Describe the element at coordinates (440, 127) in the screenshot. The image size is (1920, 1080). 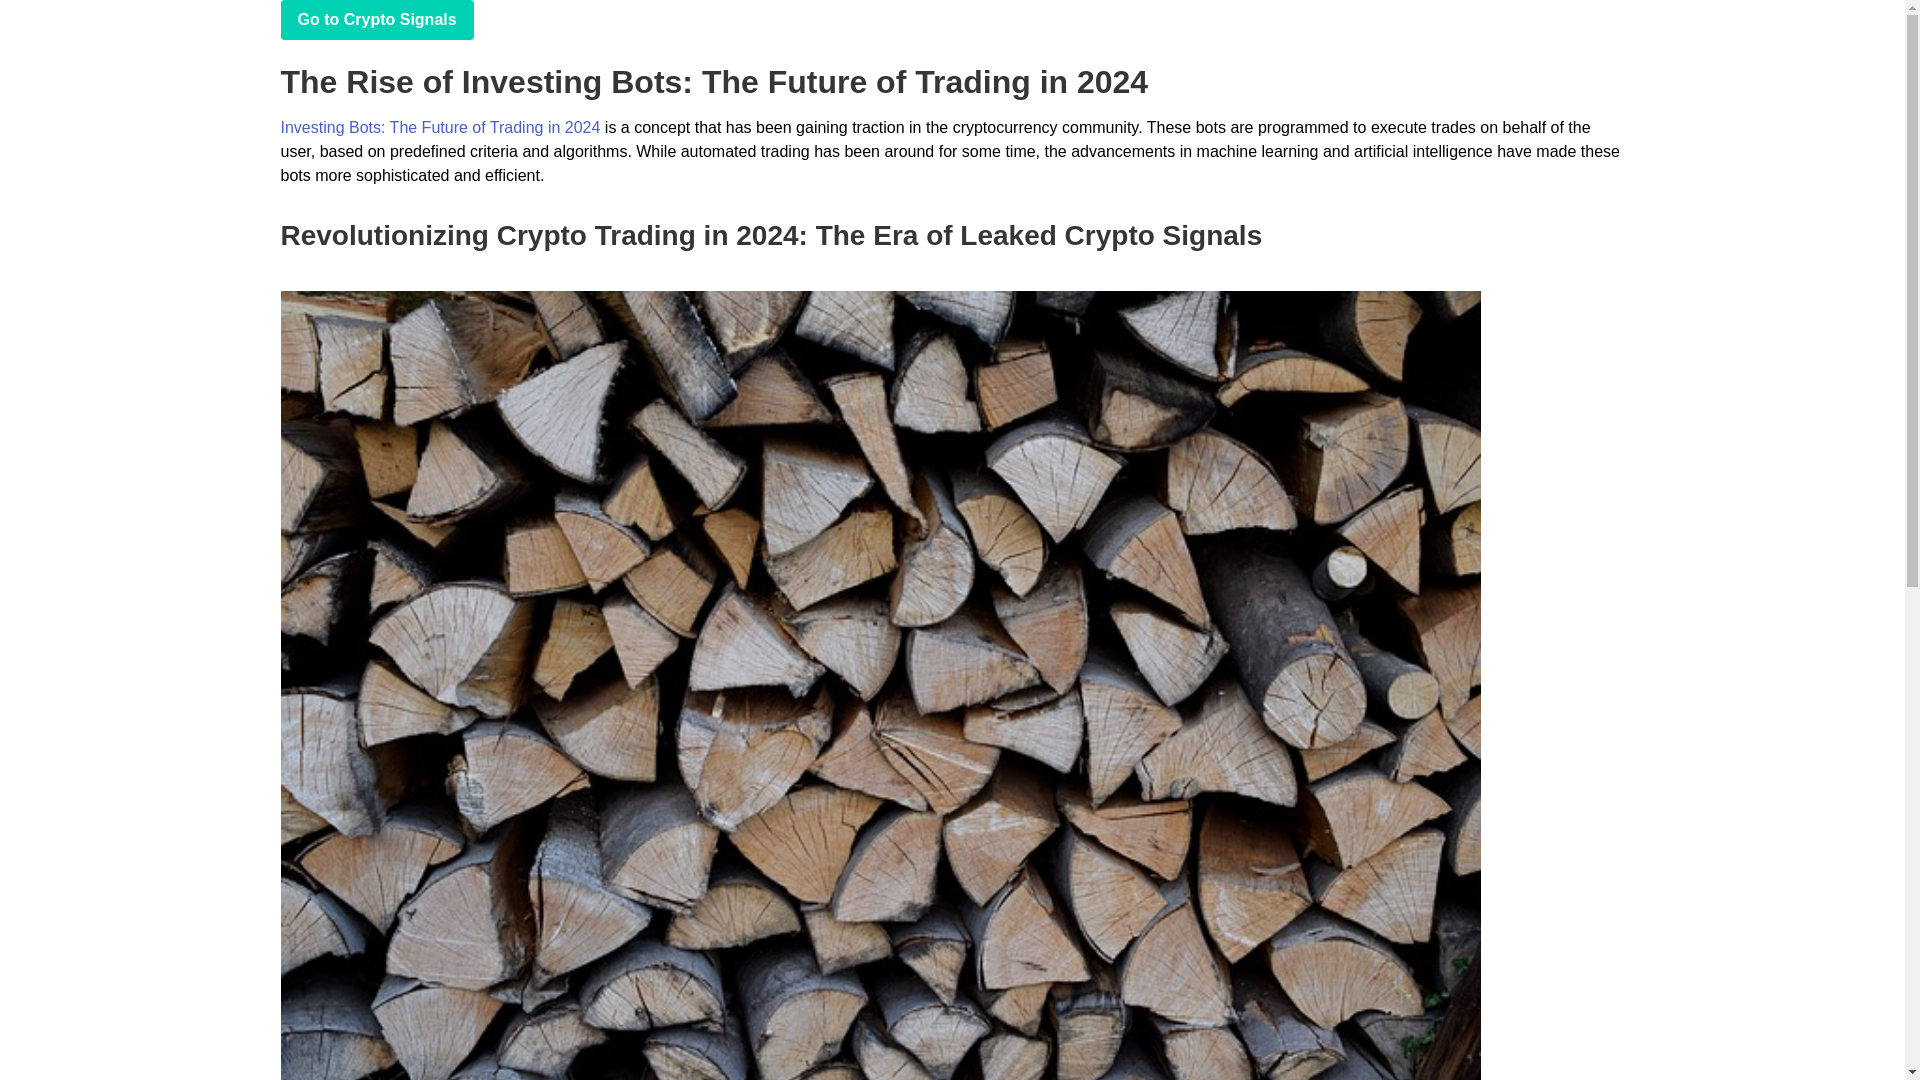
I see `Investing Bots: The Future of Trading in 2024` at that location.